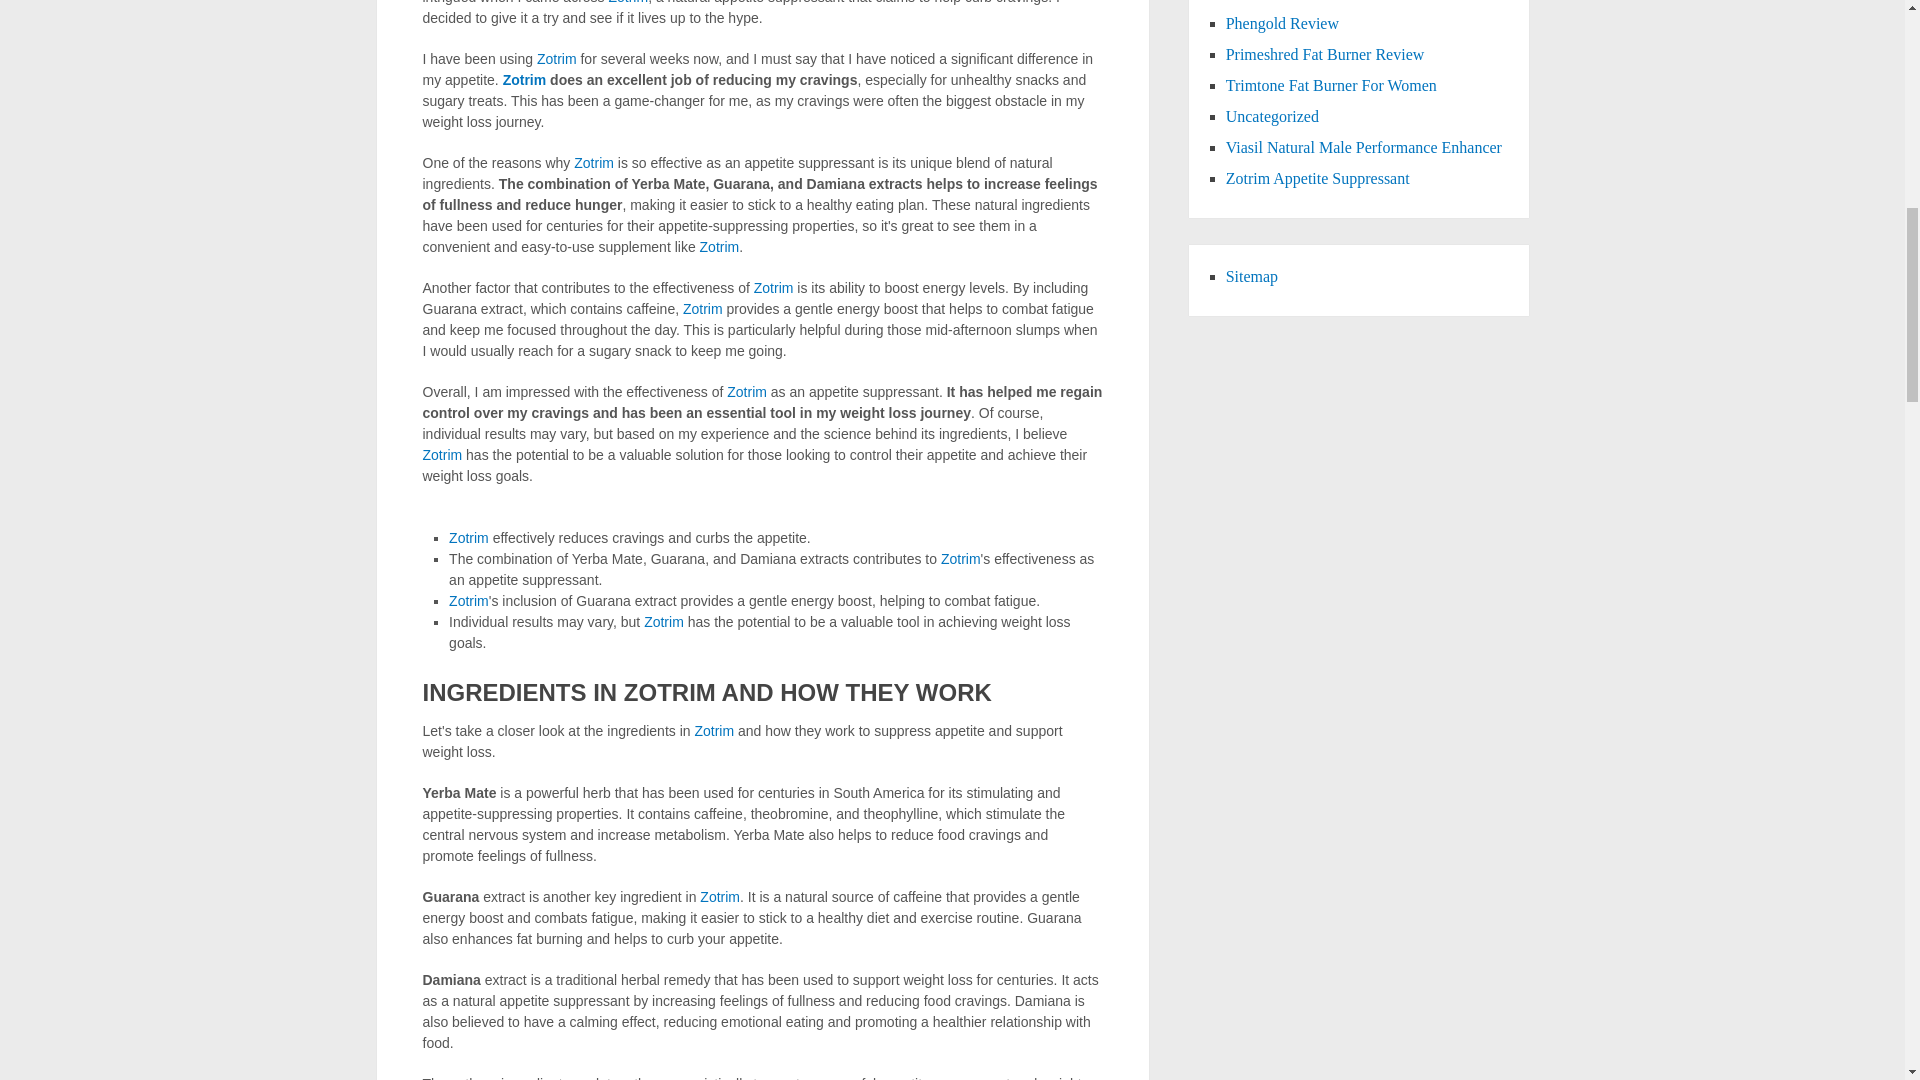 Image resolution: width=1920 pixels, height=1080 pixels. What do you see at coordinates (628, 2) in the screenshot?
I see `Zotrim` at bounding box center [628, 2].